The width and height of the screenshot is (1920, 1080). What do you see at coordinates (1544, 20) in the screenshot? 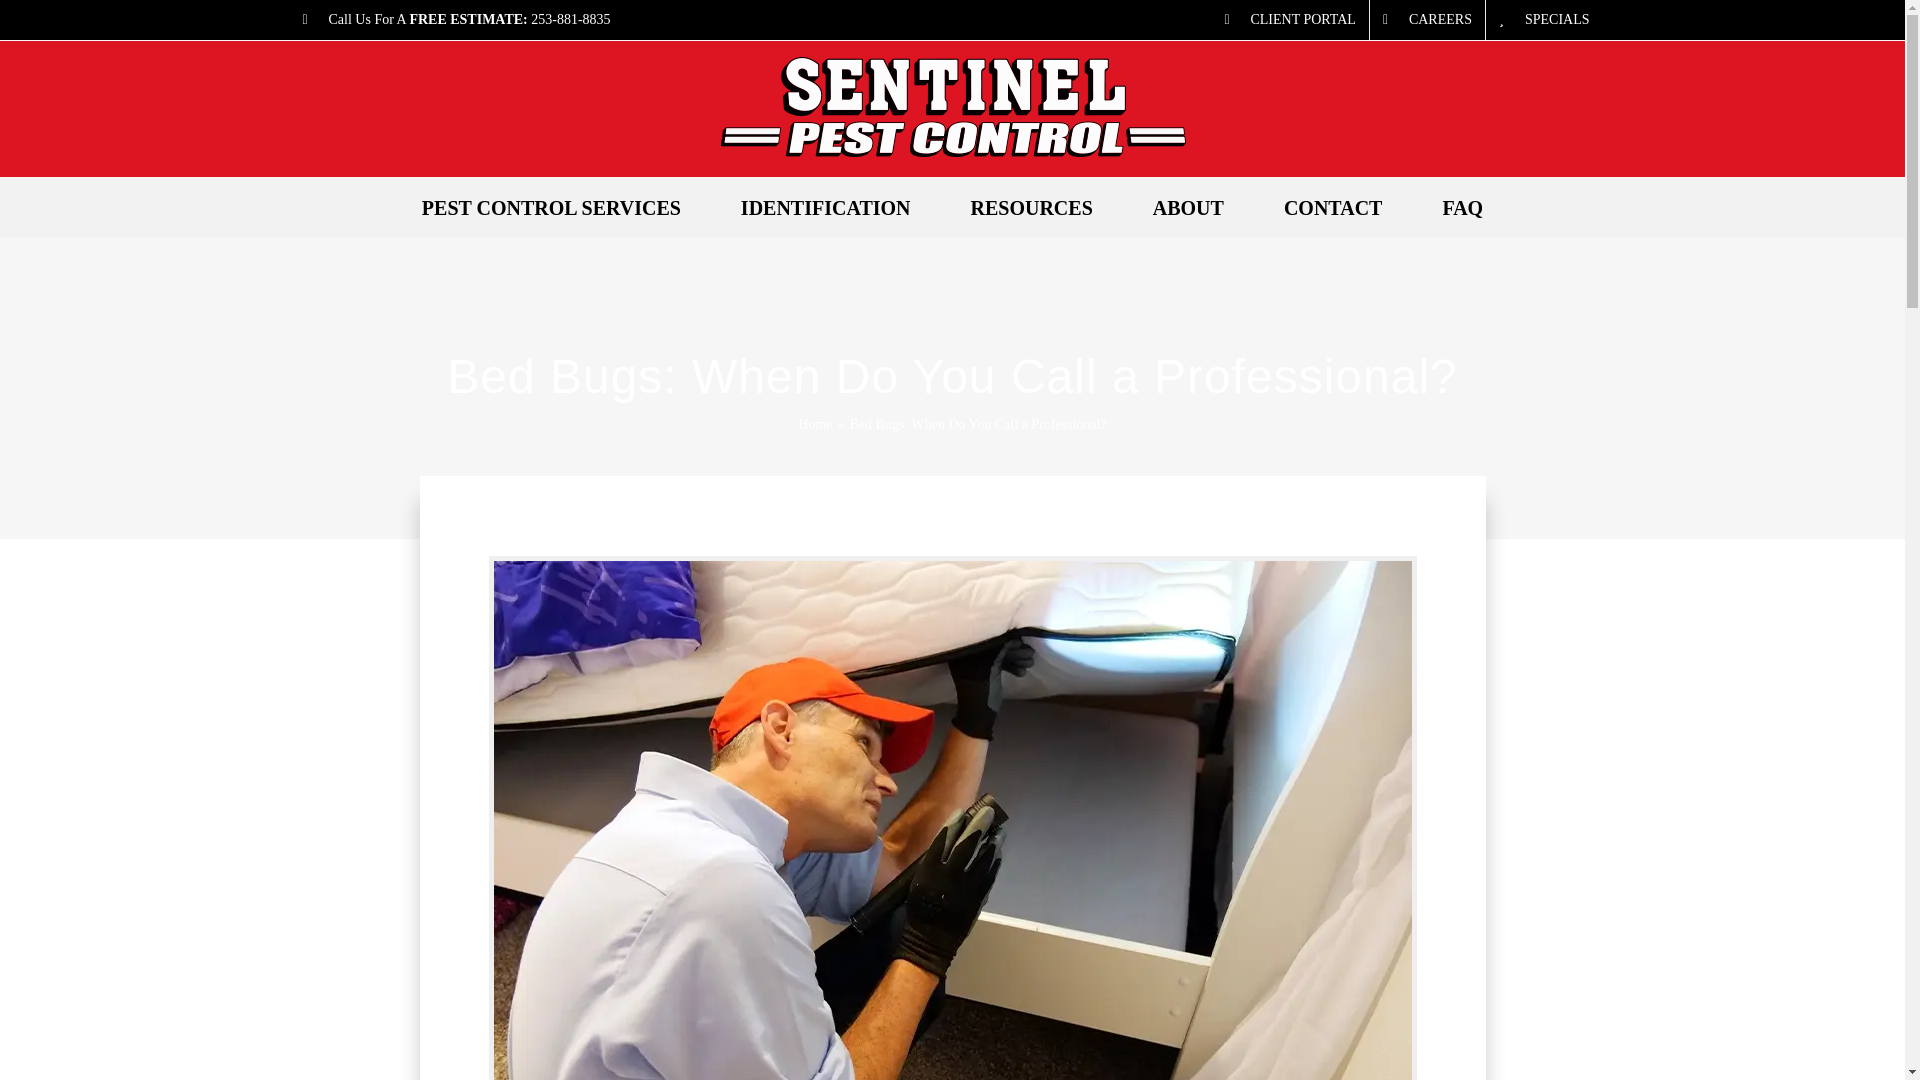
I see `SPECIALS` at bounding box center [1544, 20].